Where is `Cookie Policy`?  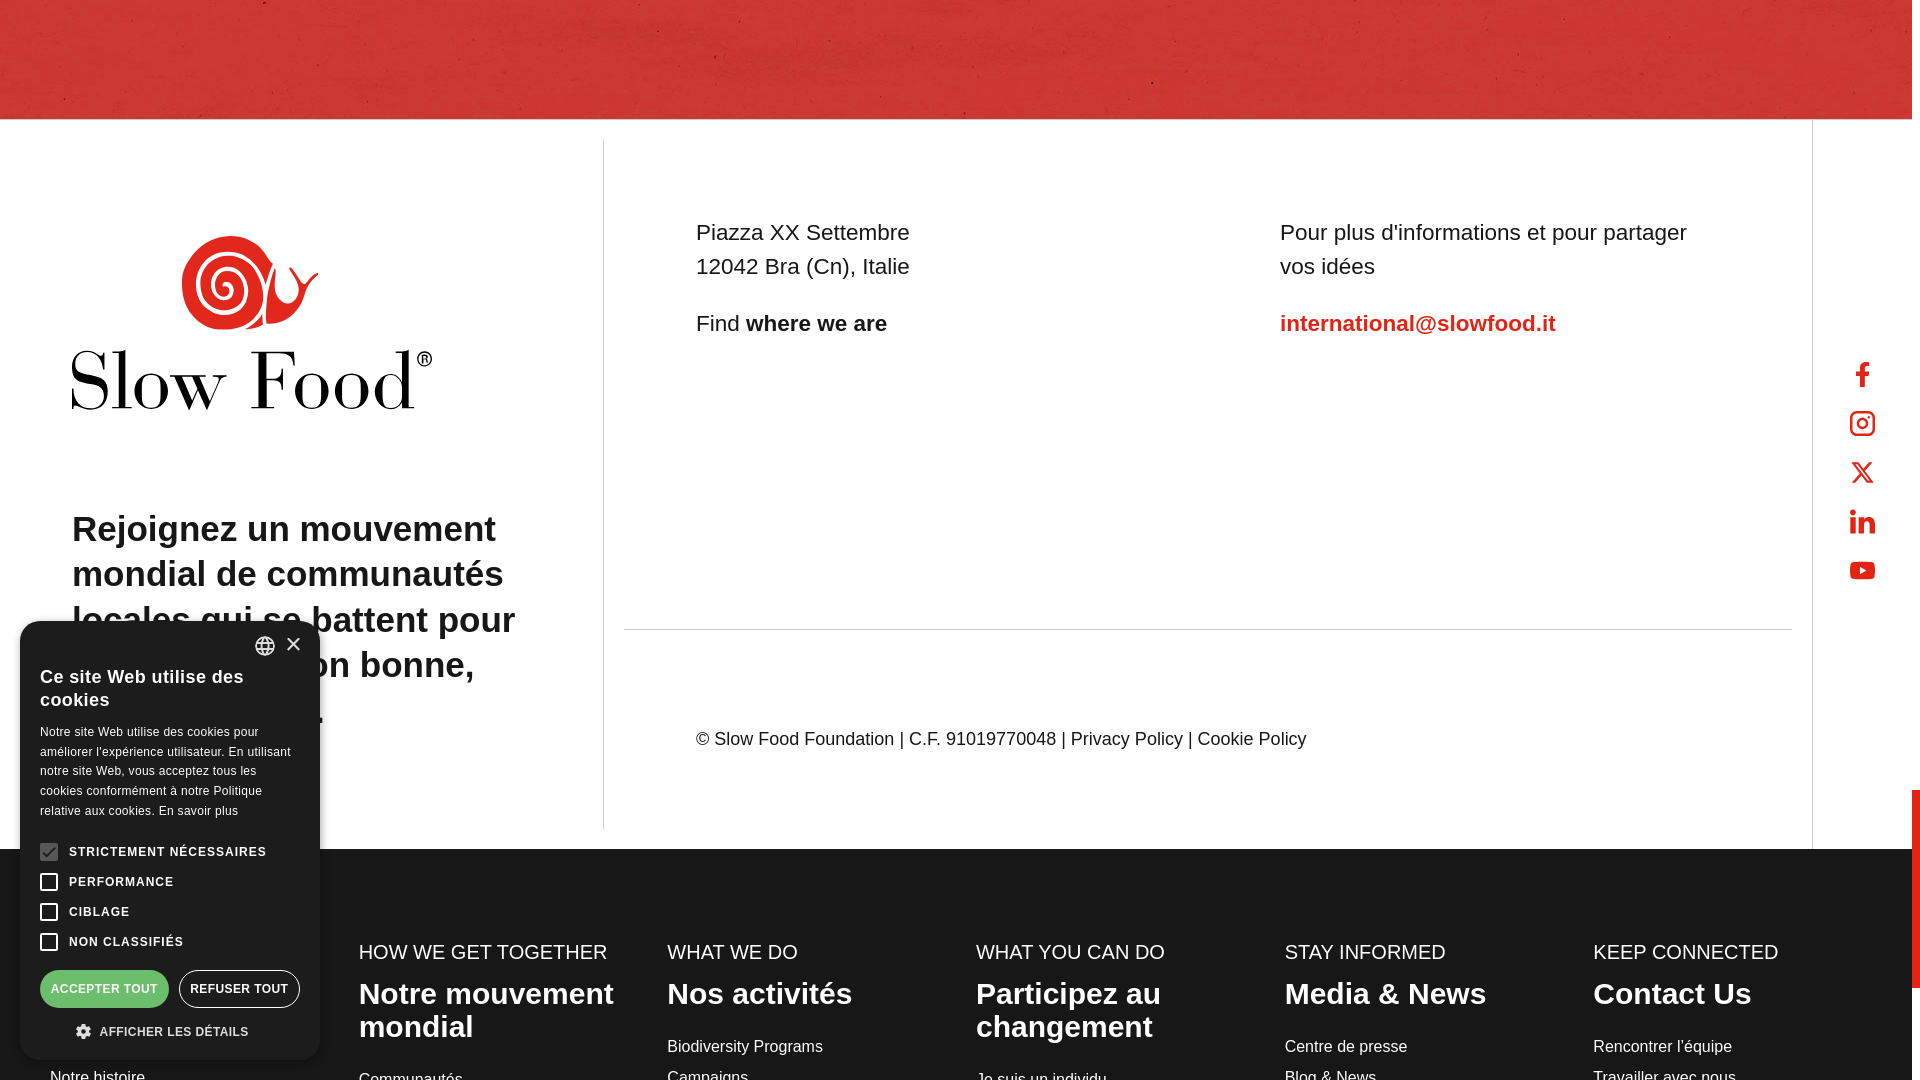 Cookie Policy is located at coordinates (1252, 738).